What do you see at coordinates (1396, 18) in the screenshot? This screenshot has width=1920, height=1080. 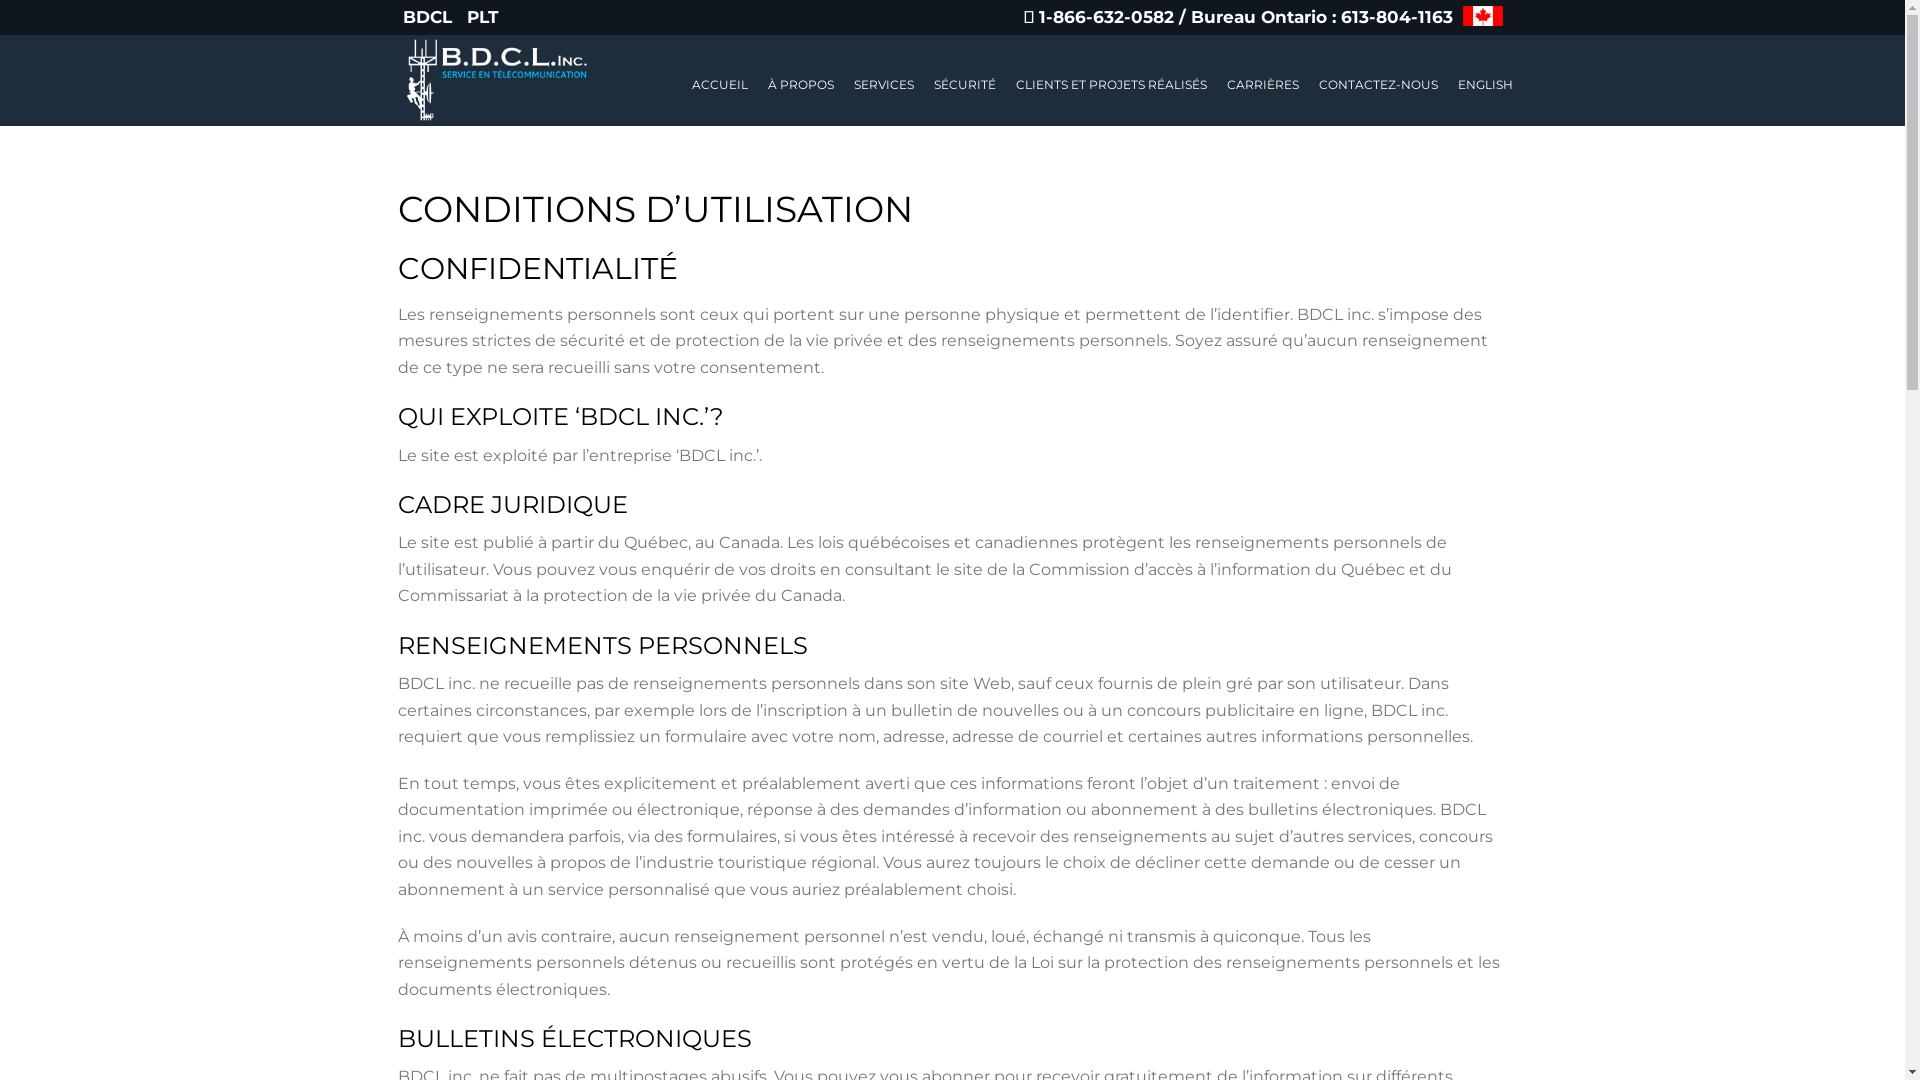 I see `613-804-1163` at bounding box center [1396, 18].